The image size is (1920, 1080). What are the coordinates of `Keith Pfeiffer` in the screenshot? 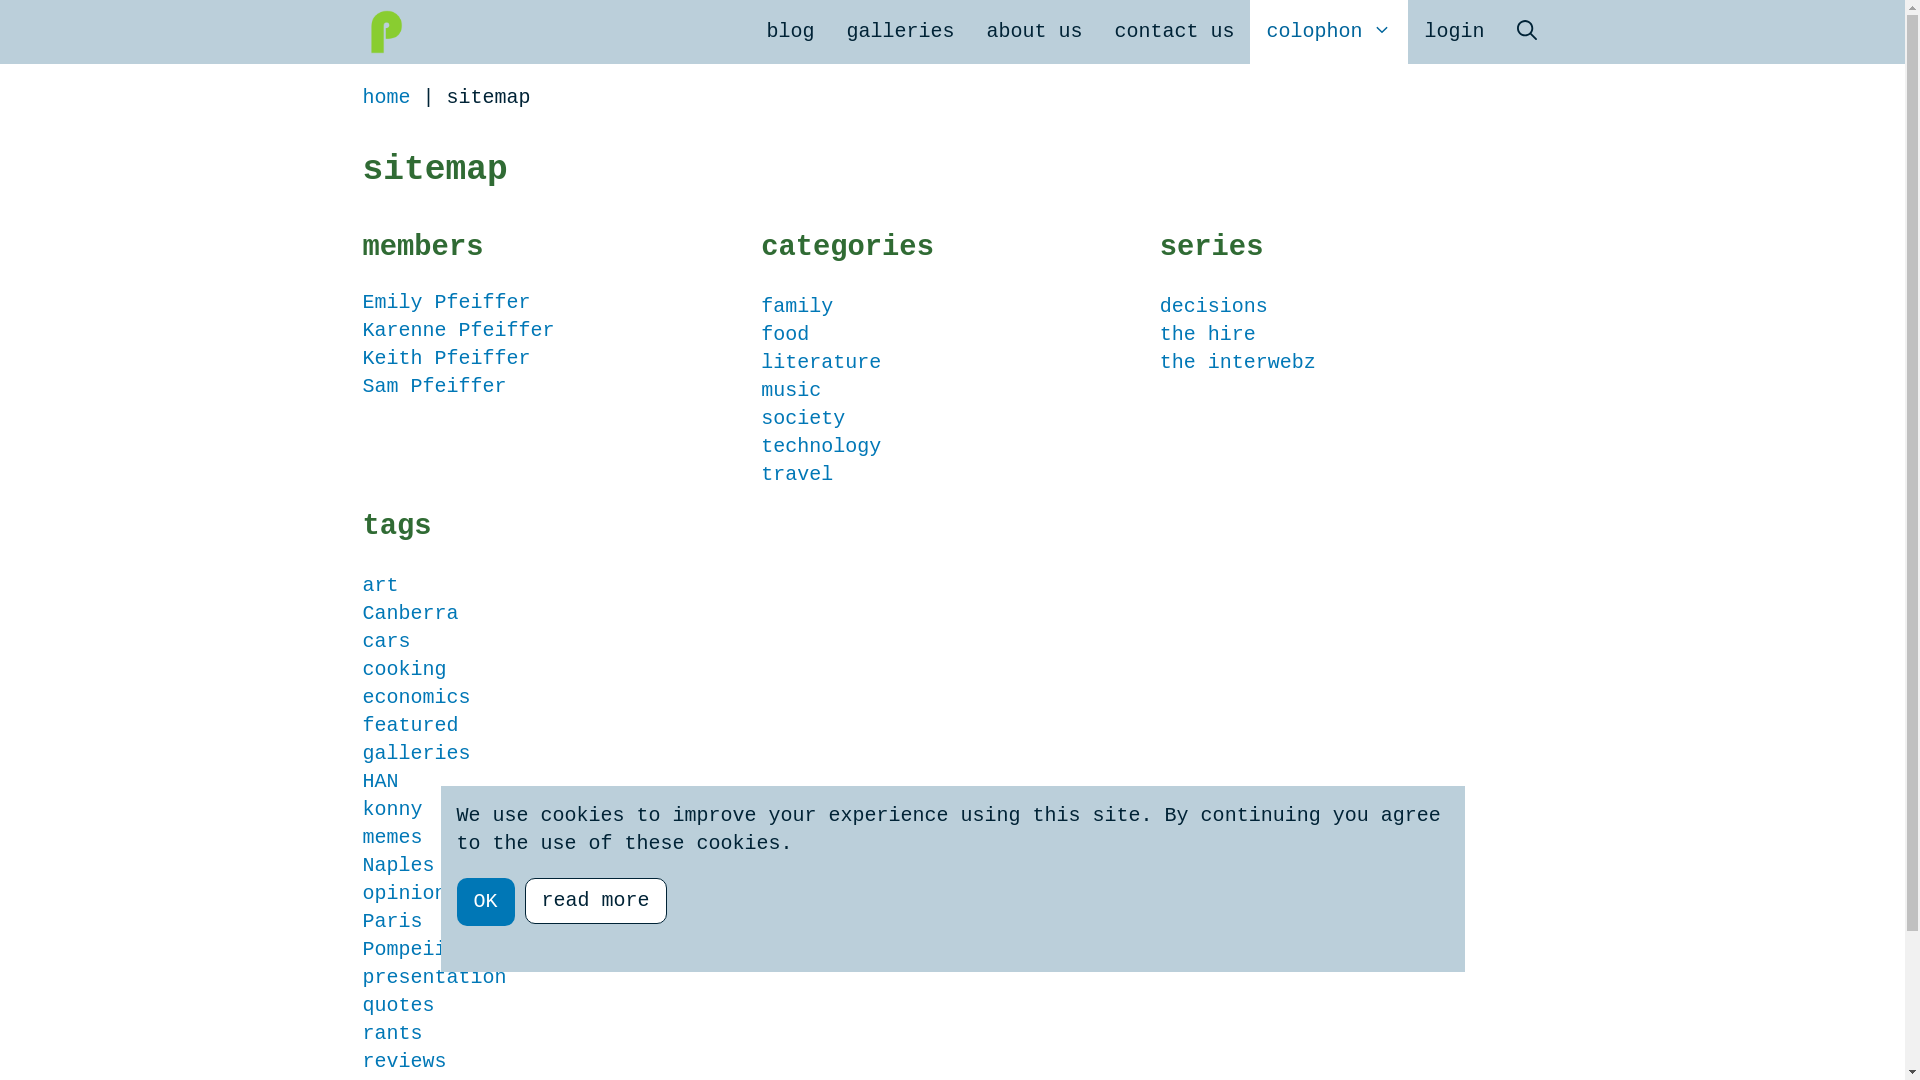 It's located at (446, 358).